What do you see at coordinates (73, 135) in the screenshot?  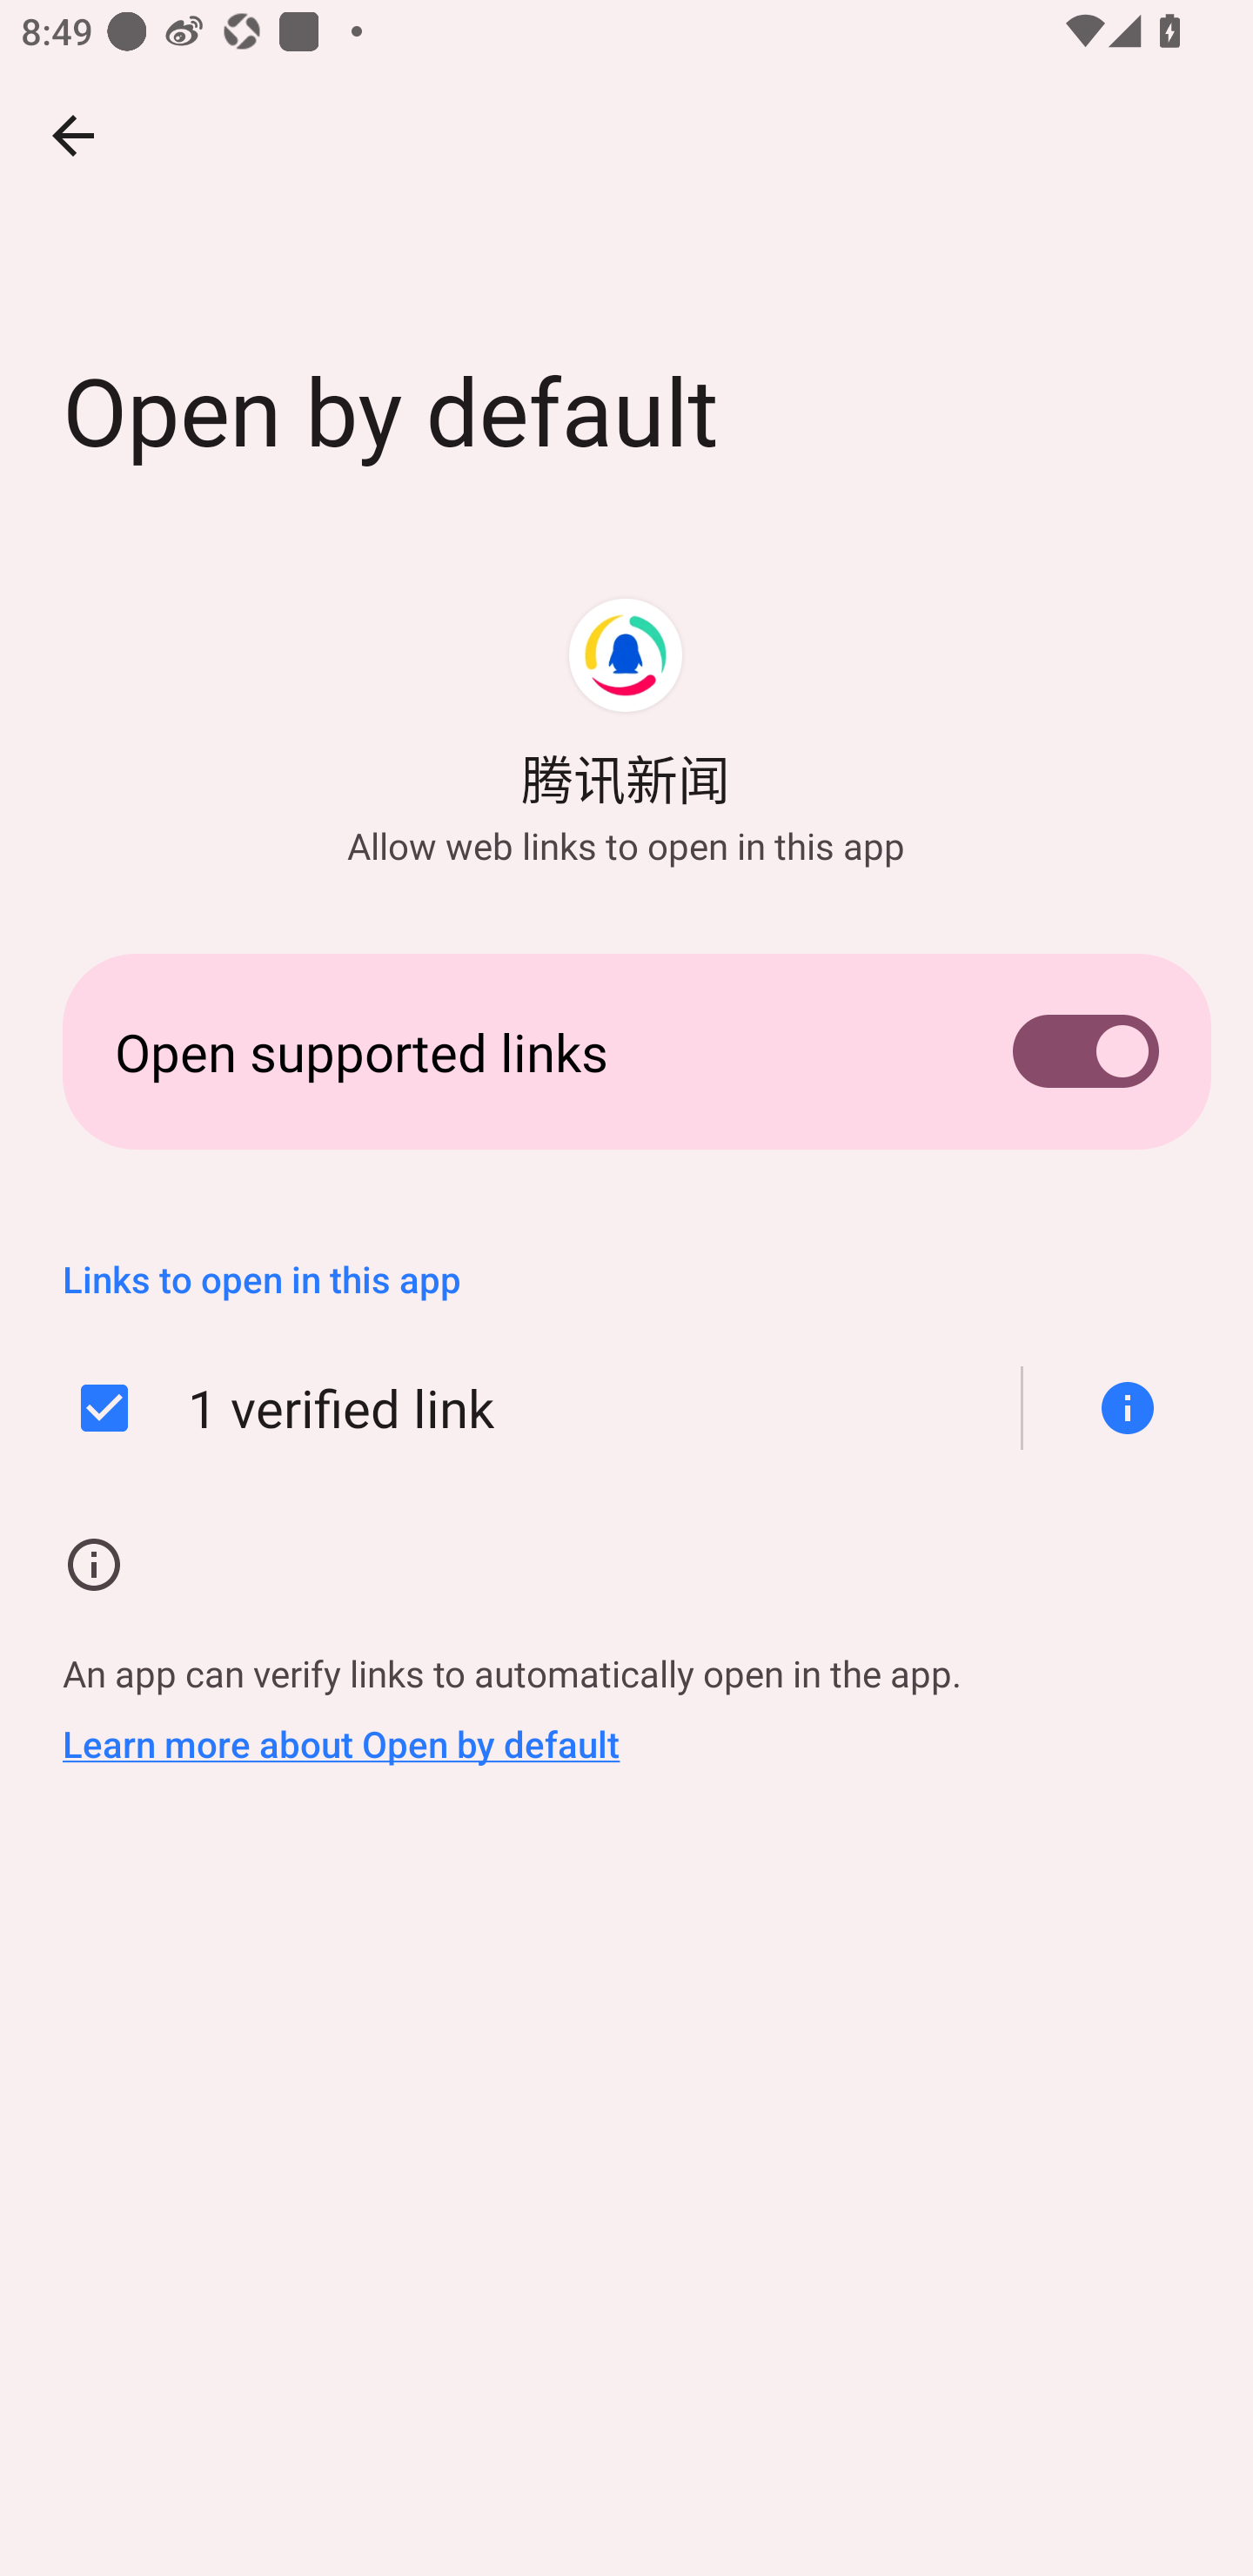 I see `Navigate up` at bounding box center [73, 135].